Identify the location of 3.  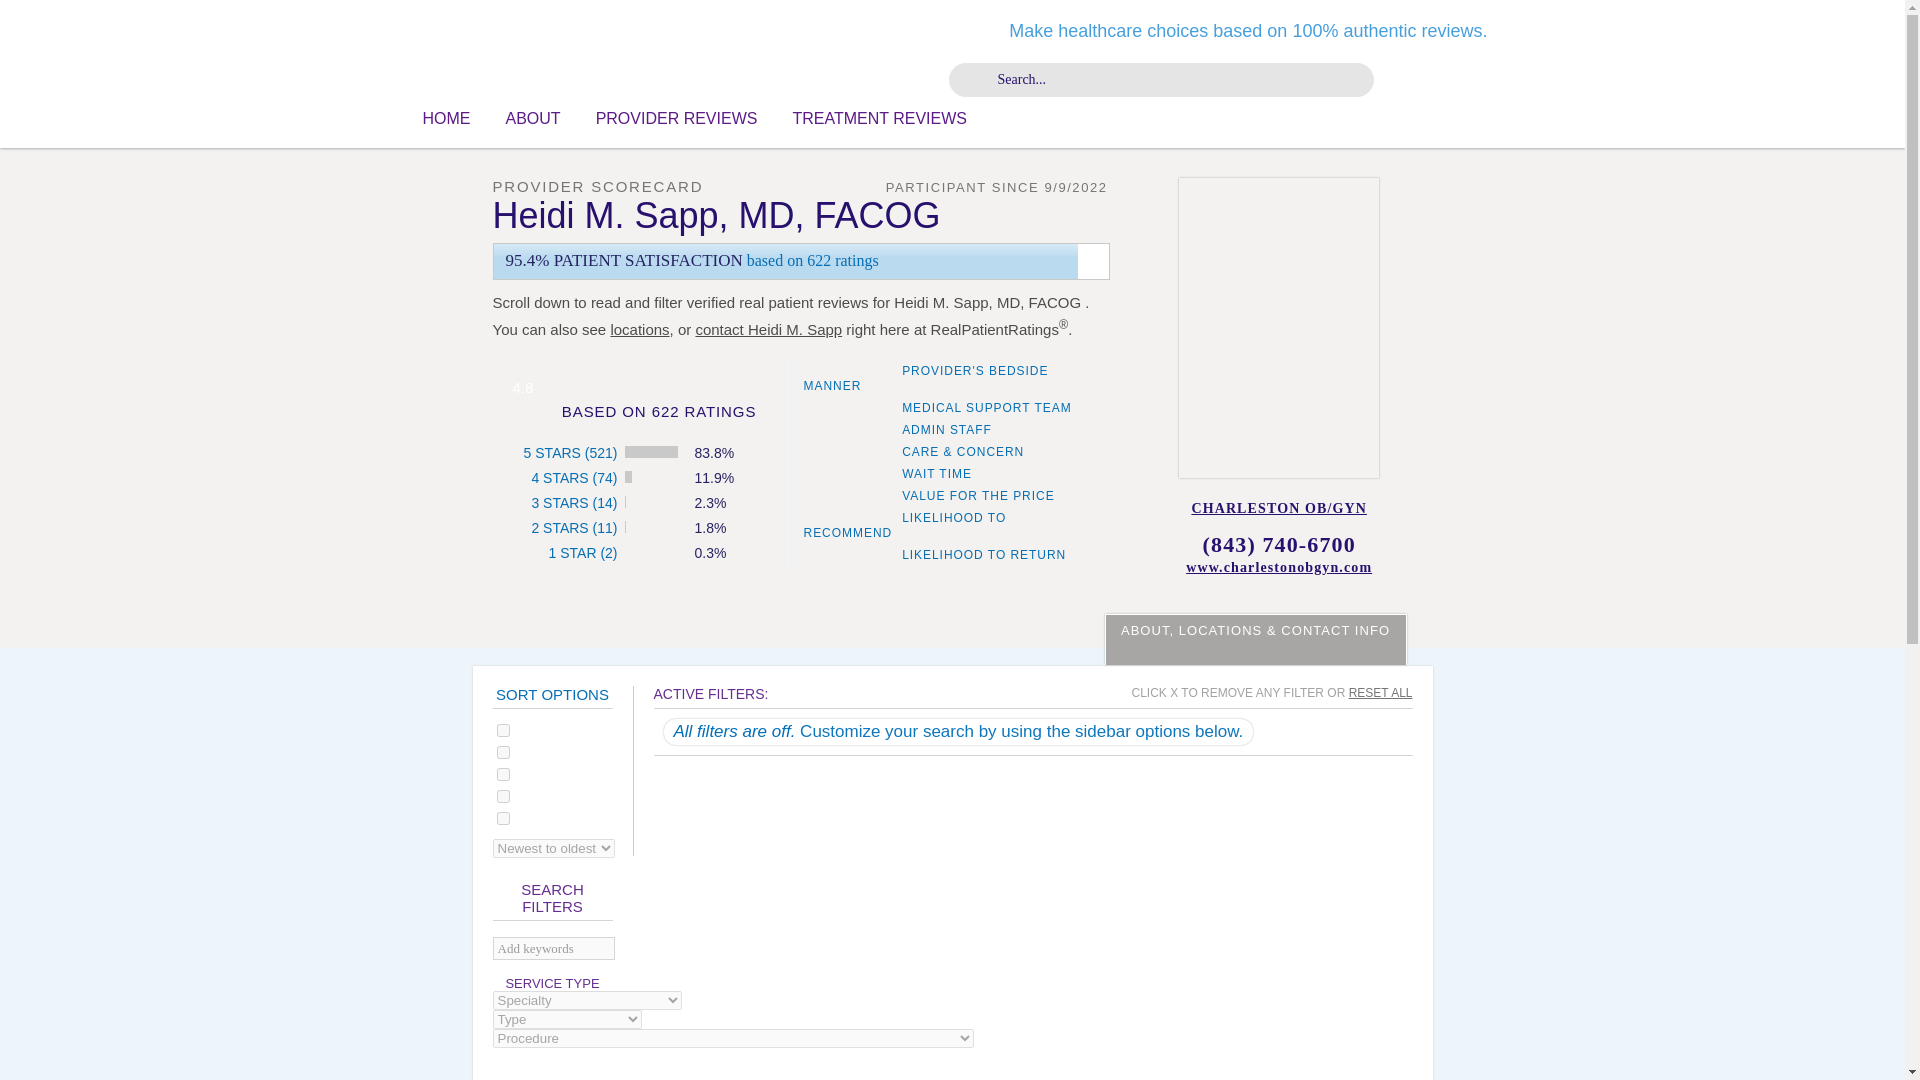
(502, 774).